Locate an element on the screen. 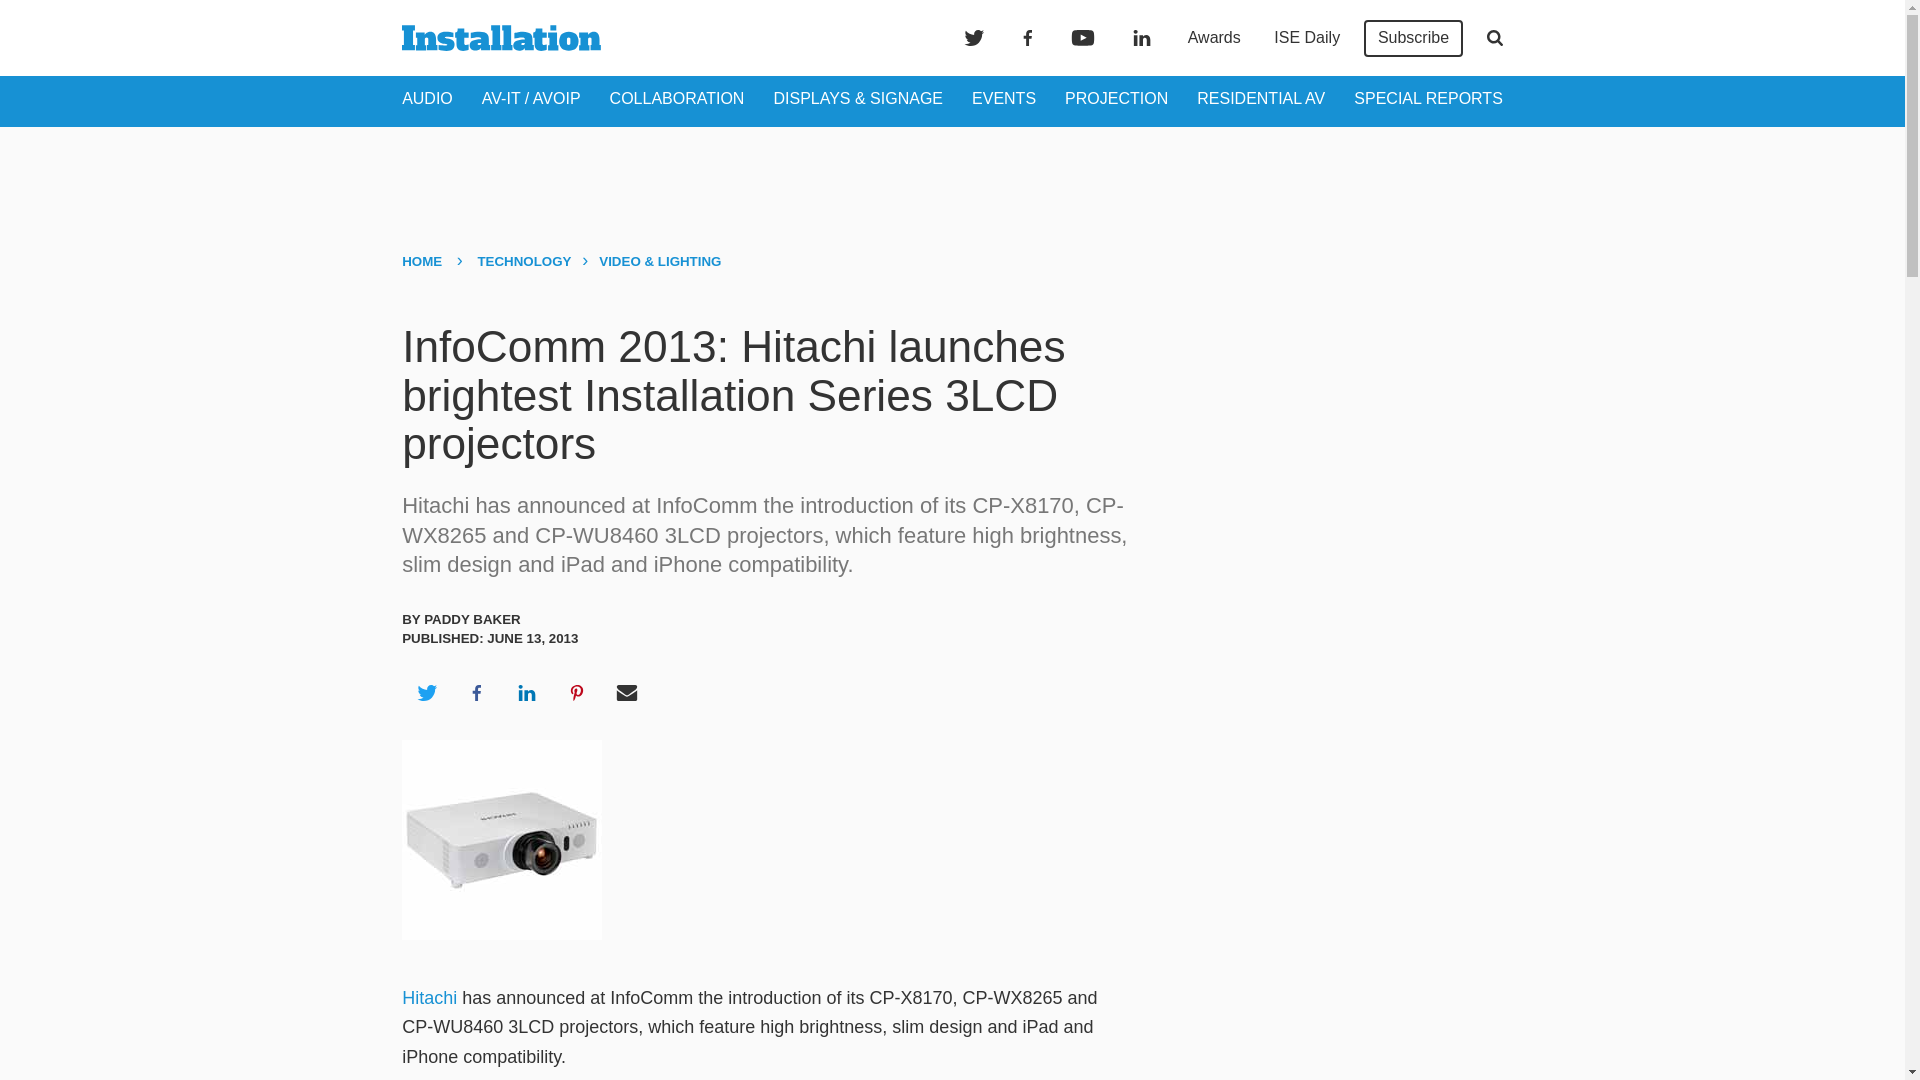 The height and width of the screenshot is (1080, 1920). Share on Twitter is located at coordinates (426, 693).